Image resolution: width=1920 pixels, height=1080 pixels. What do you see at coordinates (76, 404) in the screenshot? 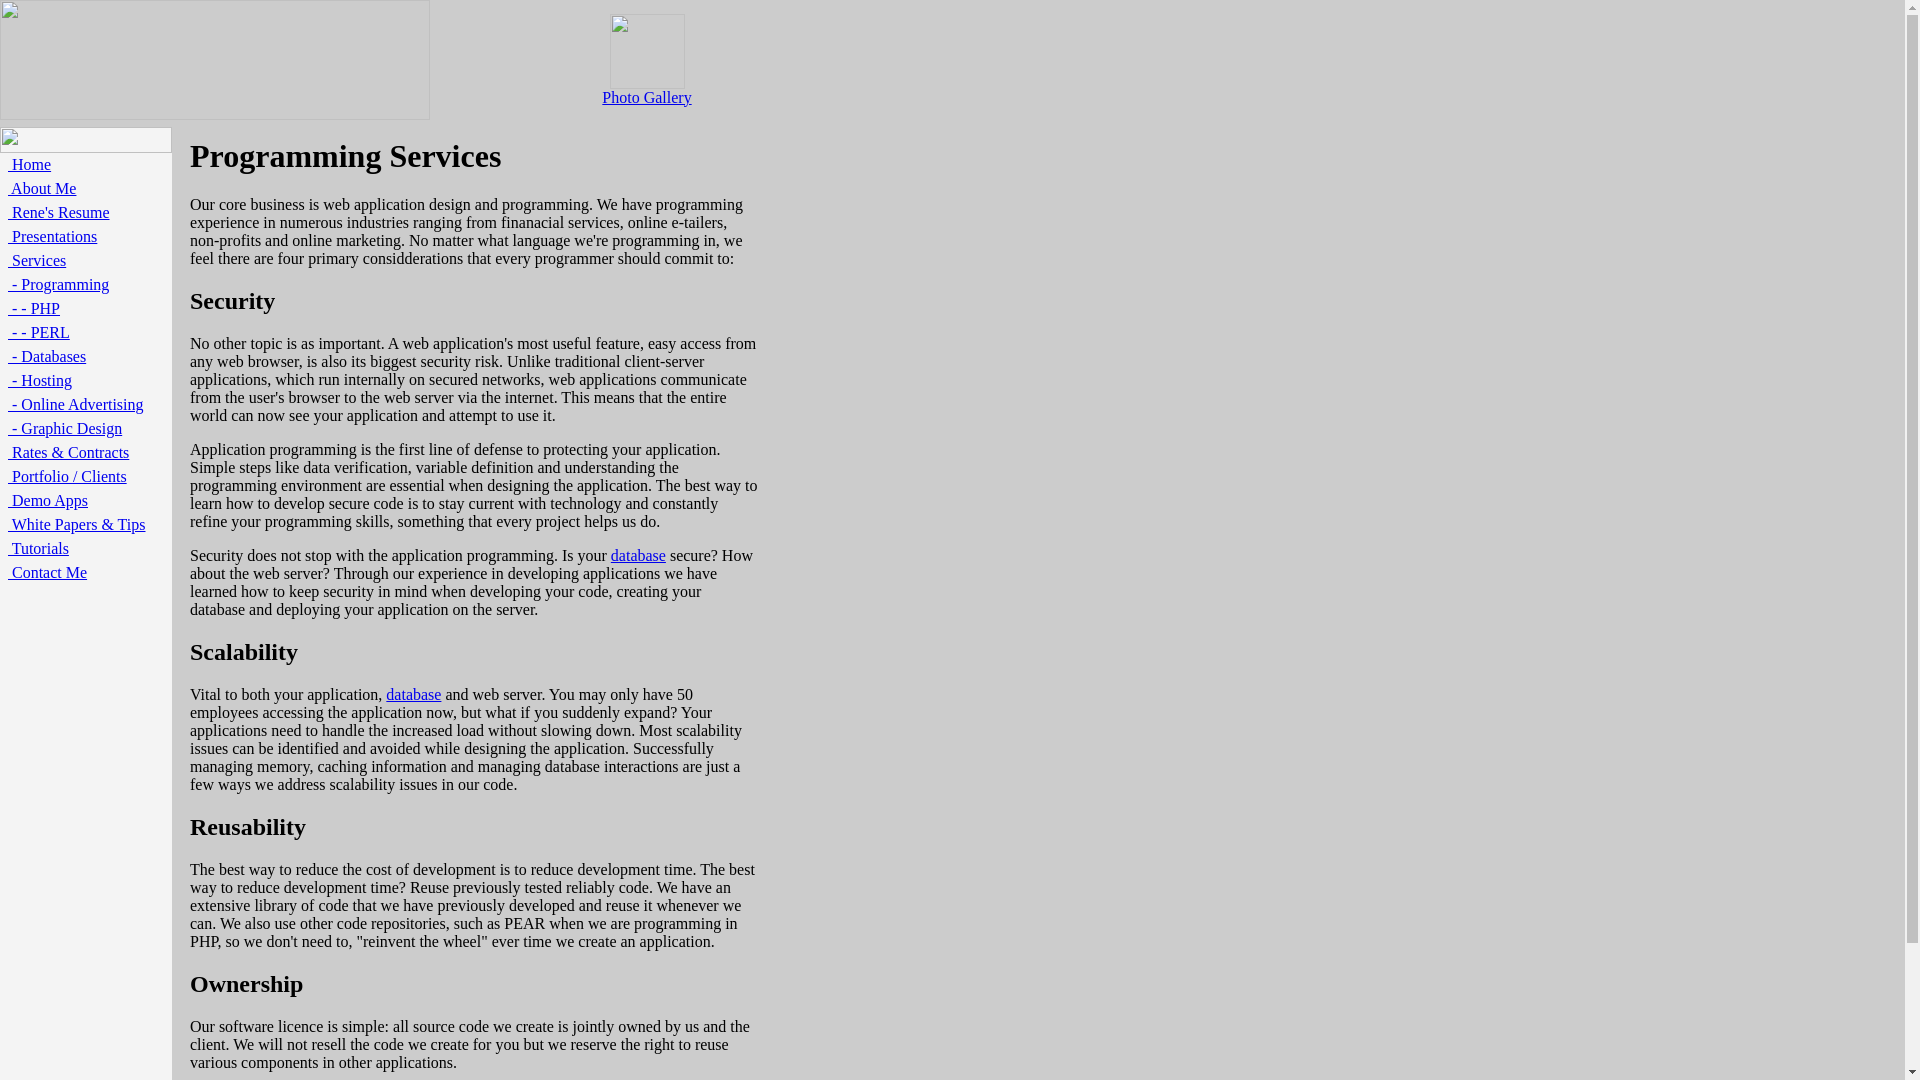
I see `- Online Advertising` at bounding box center [76, 404].